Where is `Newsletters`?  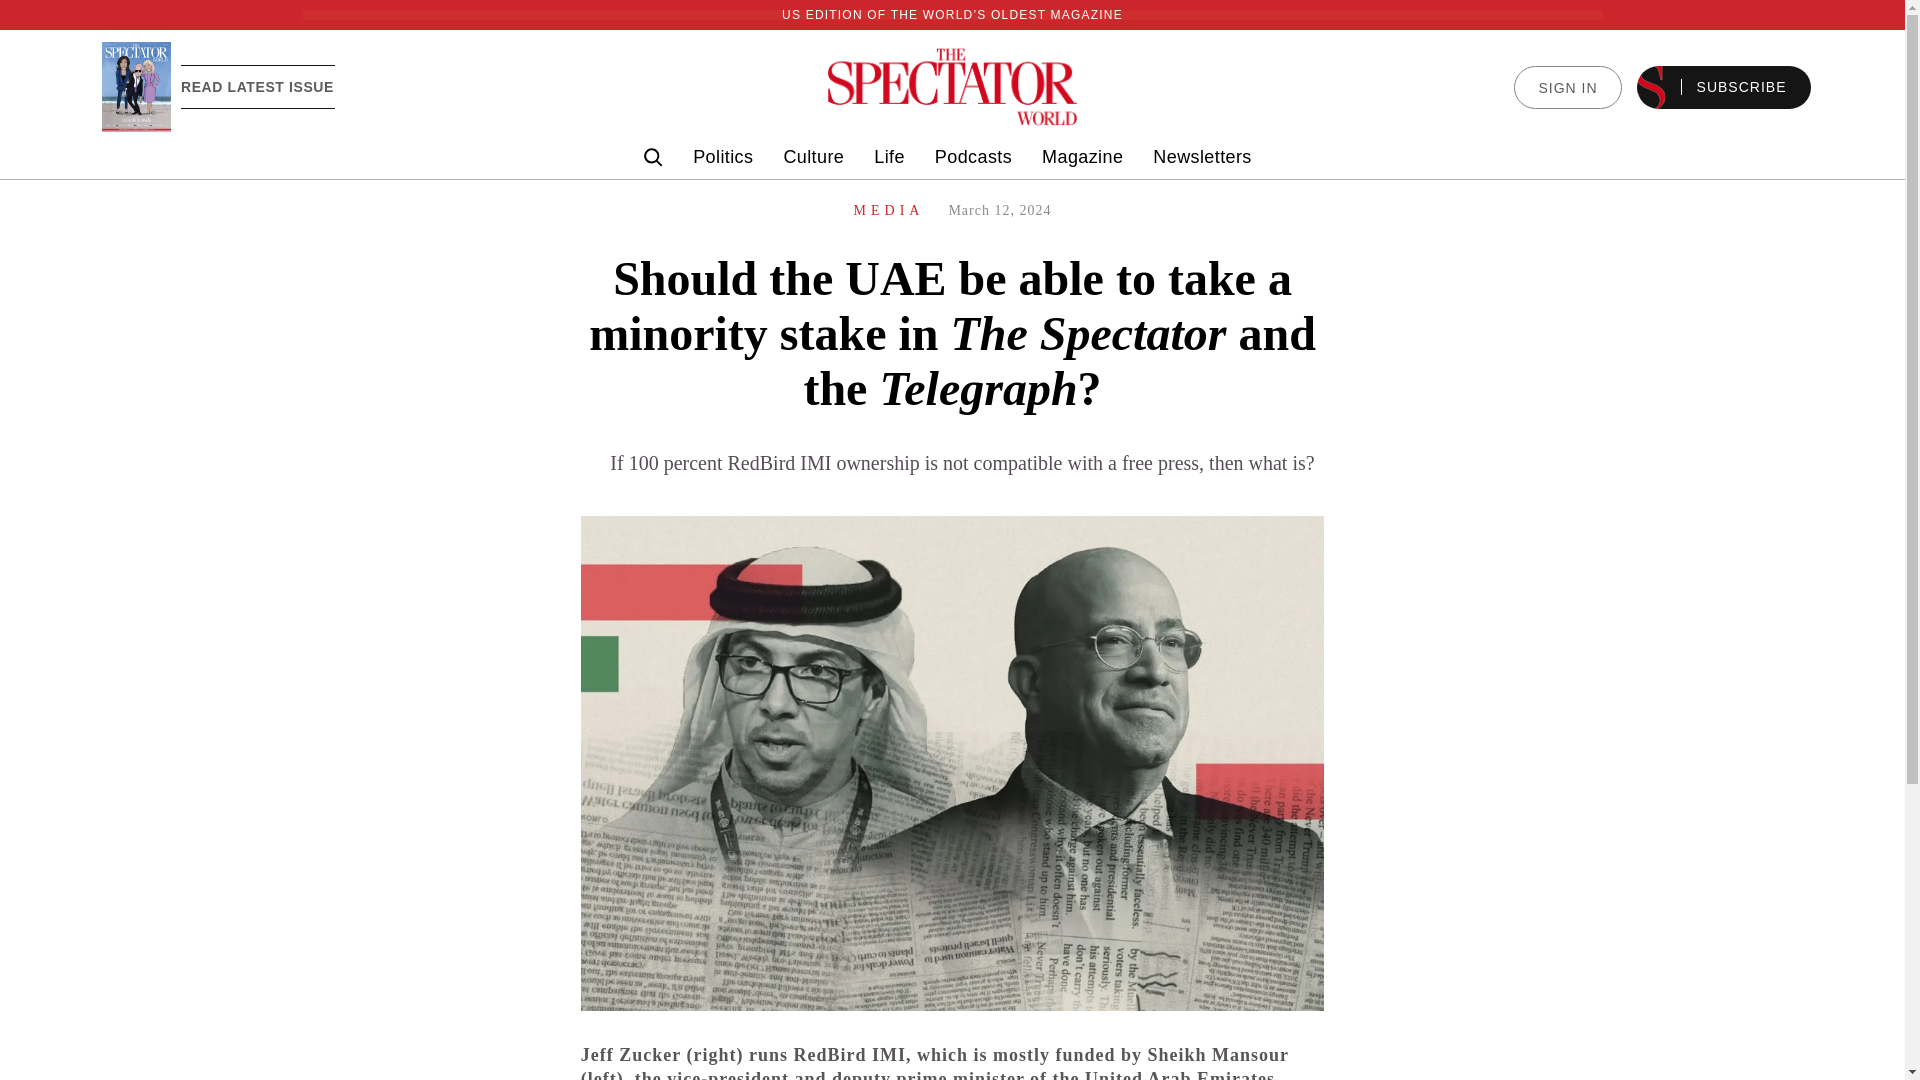
Newsletters is located at coordinates (1202, 157).